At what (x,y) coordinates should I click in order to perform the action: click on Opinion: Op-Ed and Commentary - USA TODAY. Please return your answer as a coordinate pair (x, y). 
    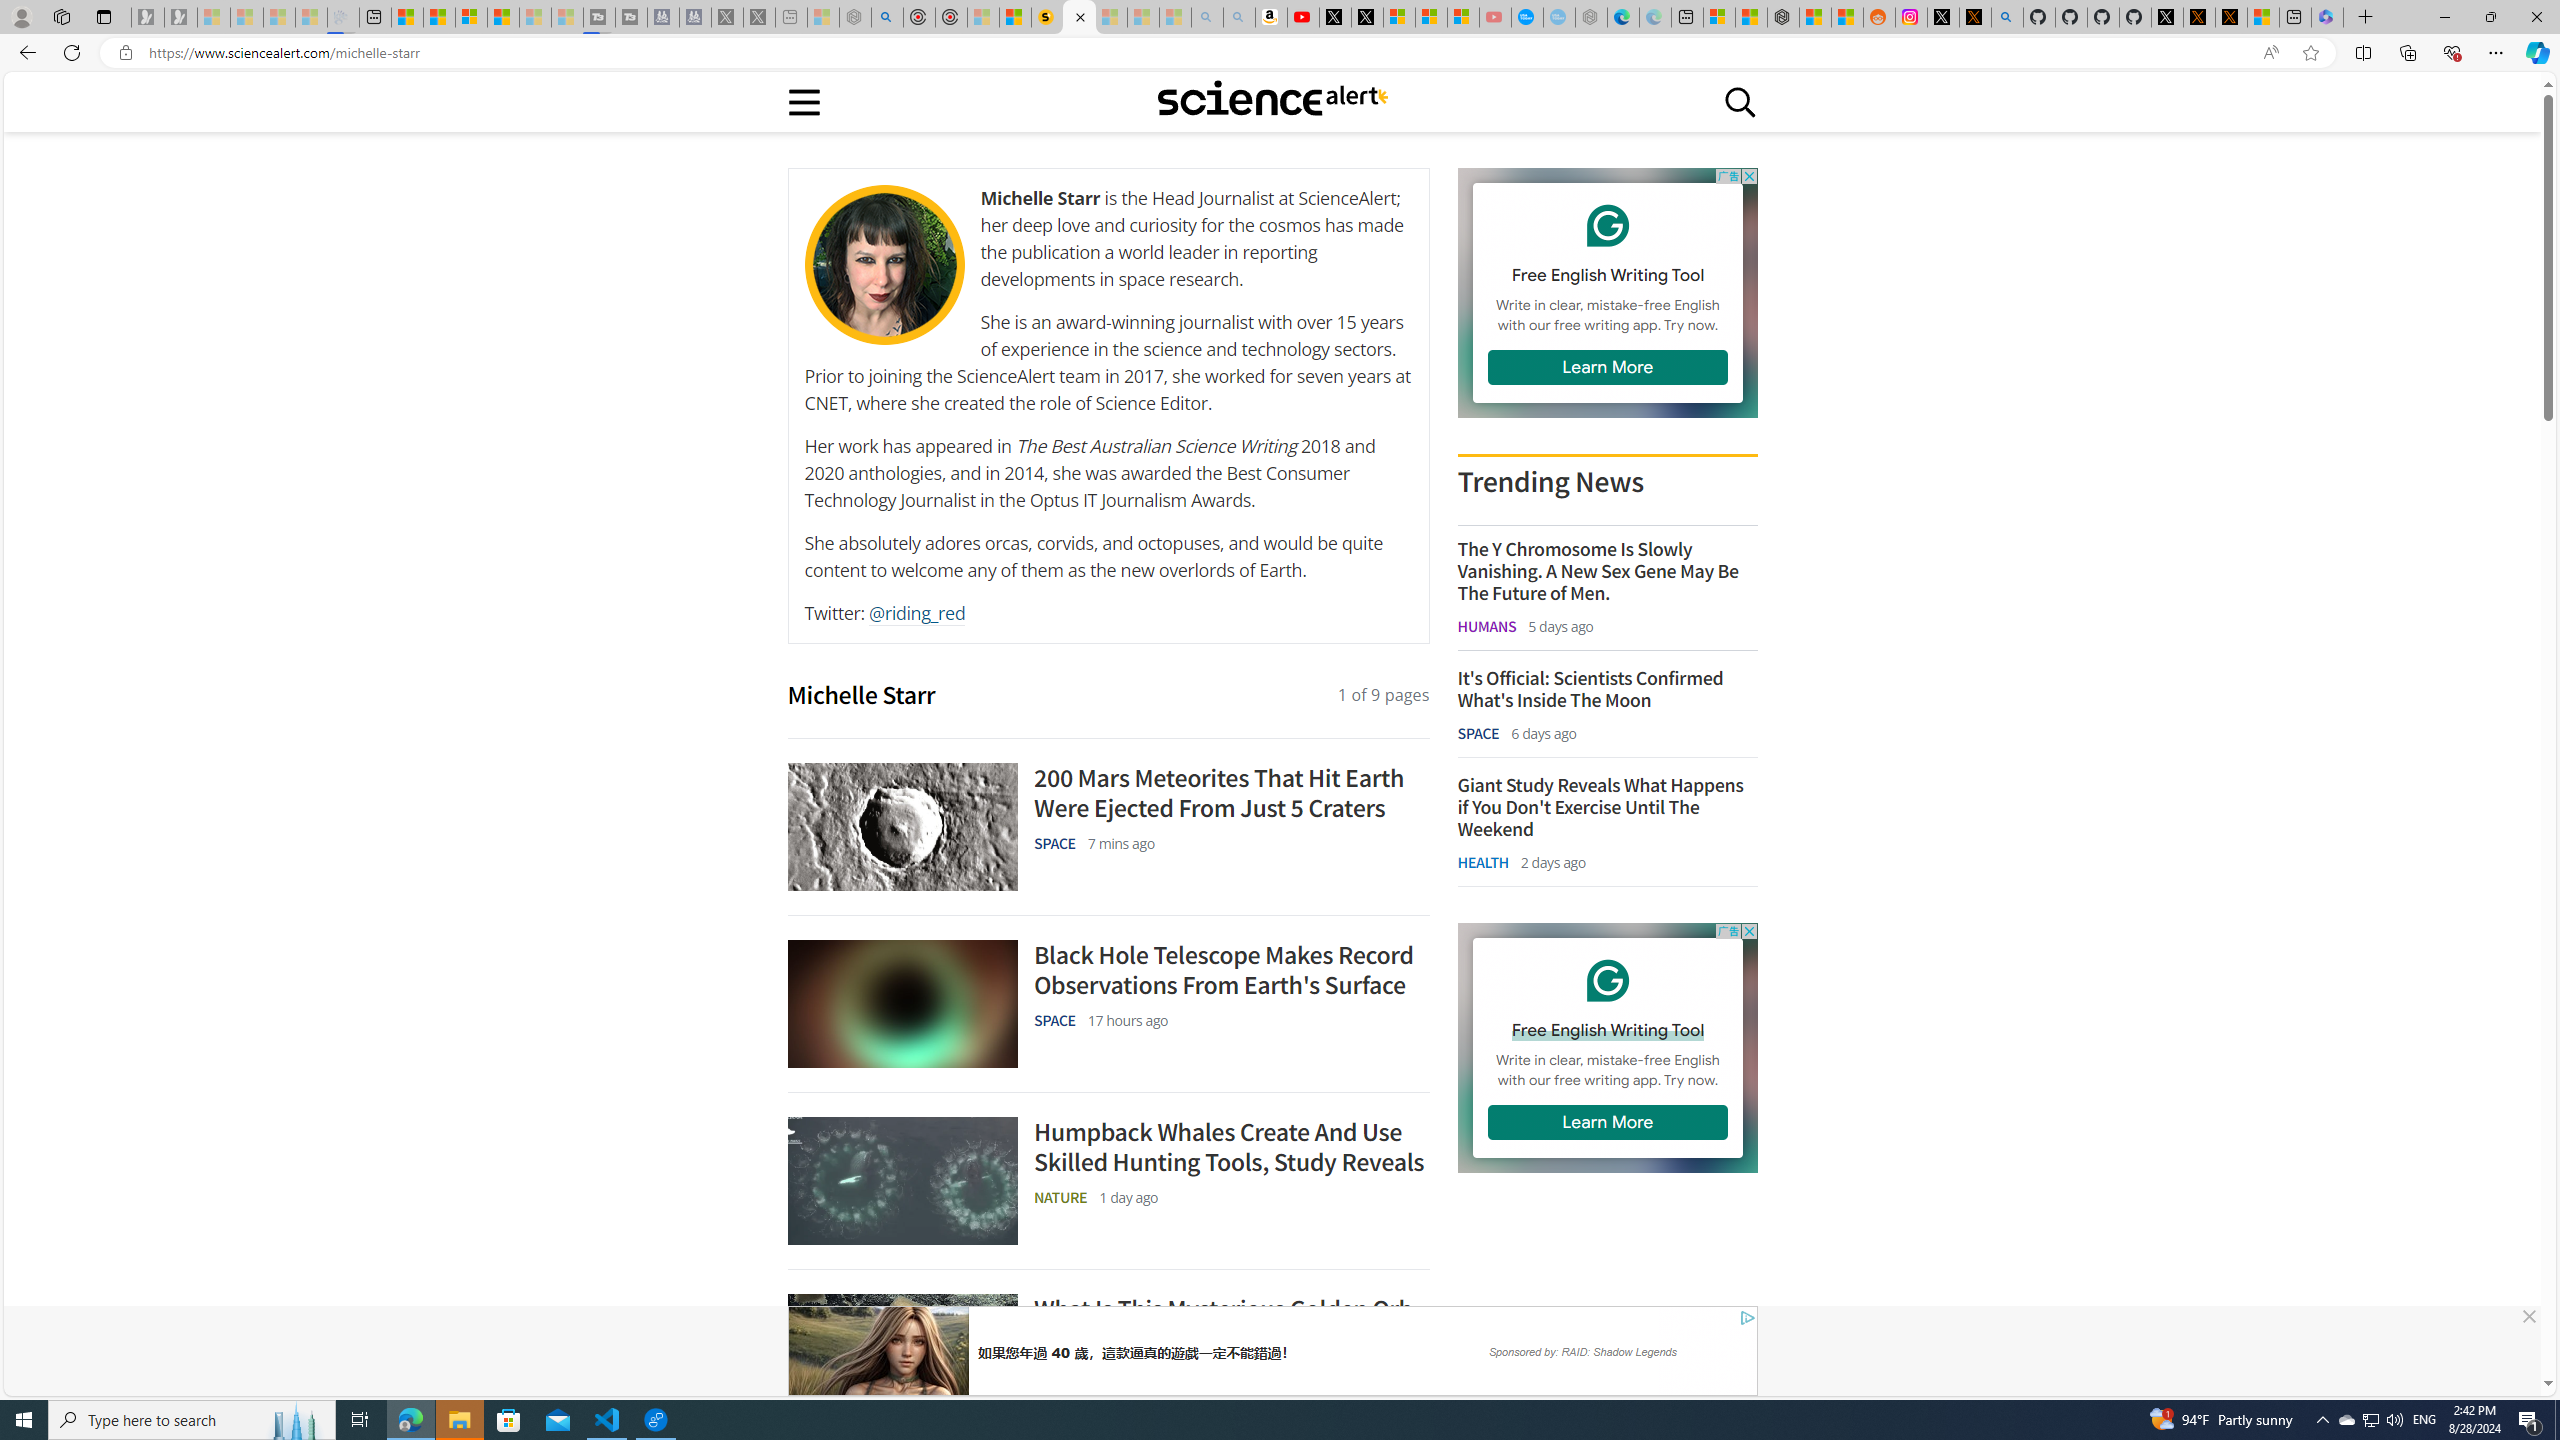
    Looking at the image, I should click on (1526, 17).